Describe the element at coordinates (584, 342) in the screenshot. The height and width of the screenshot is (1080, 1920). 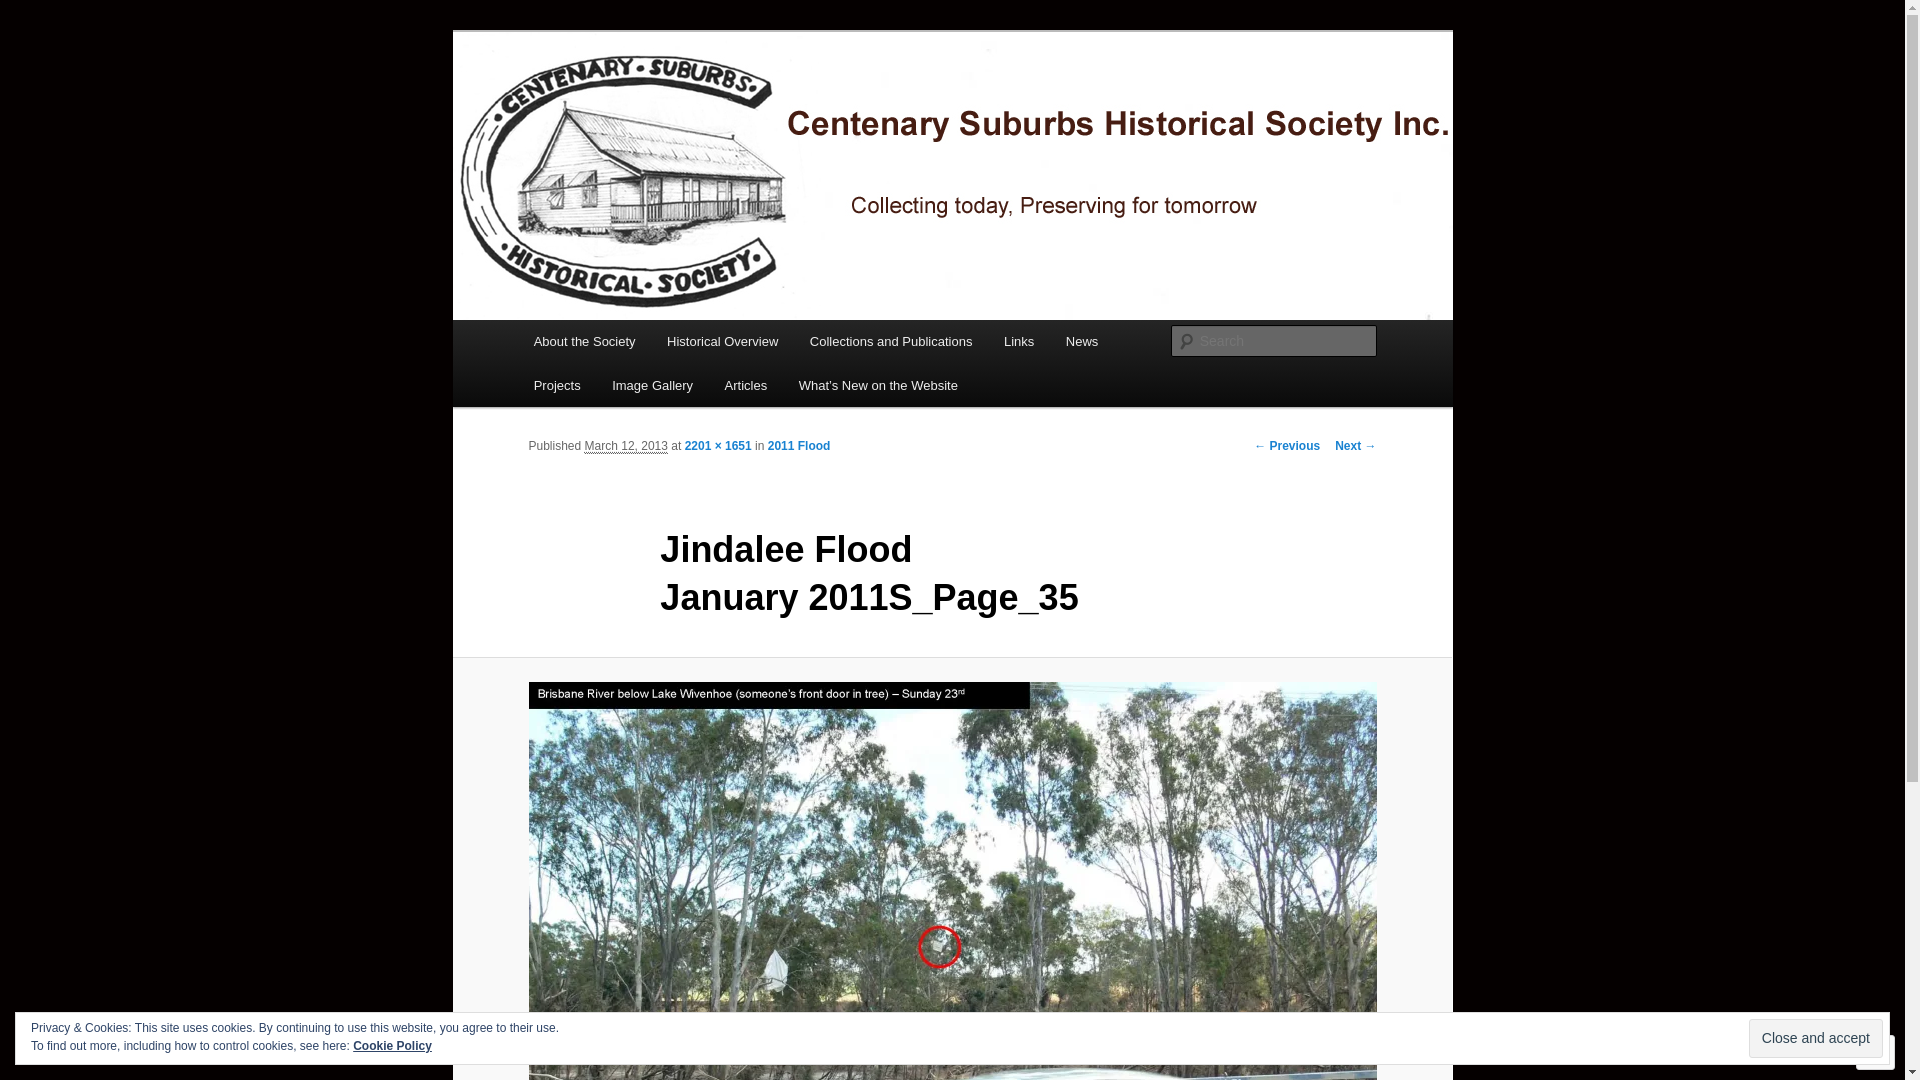
I see `About the Society` at that location.